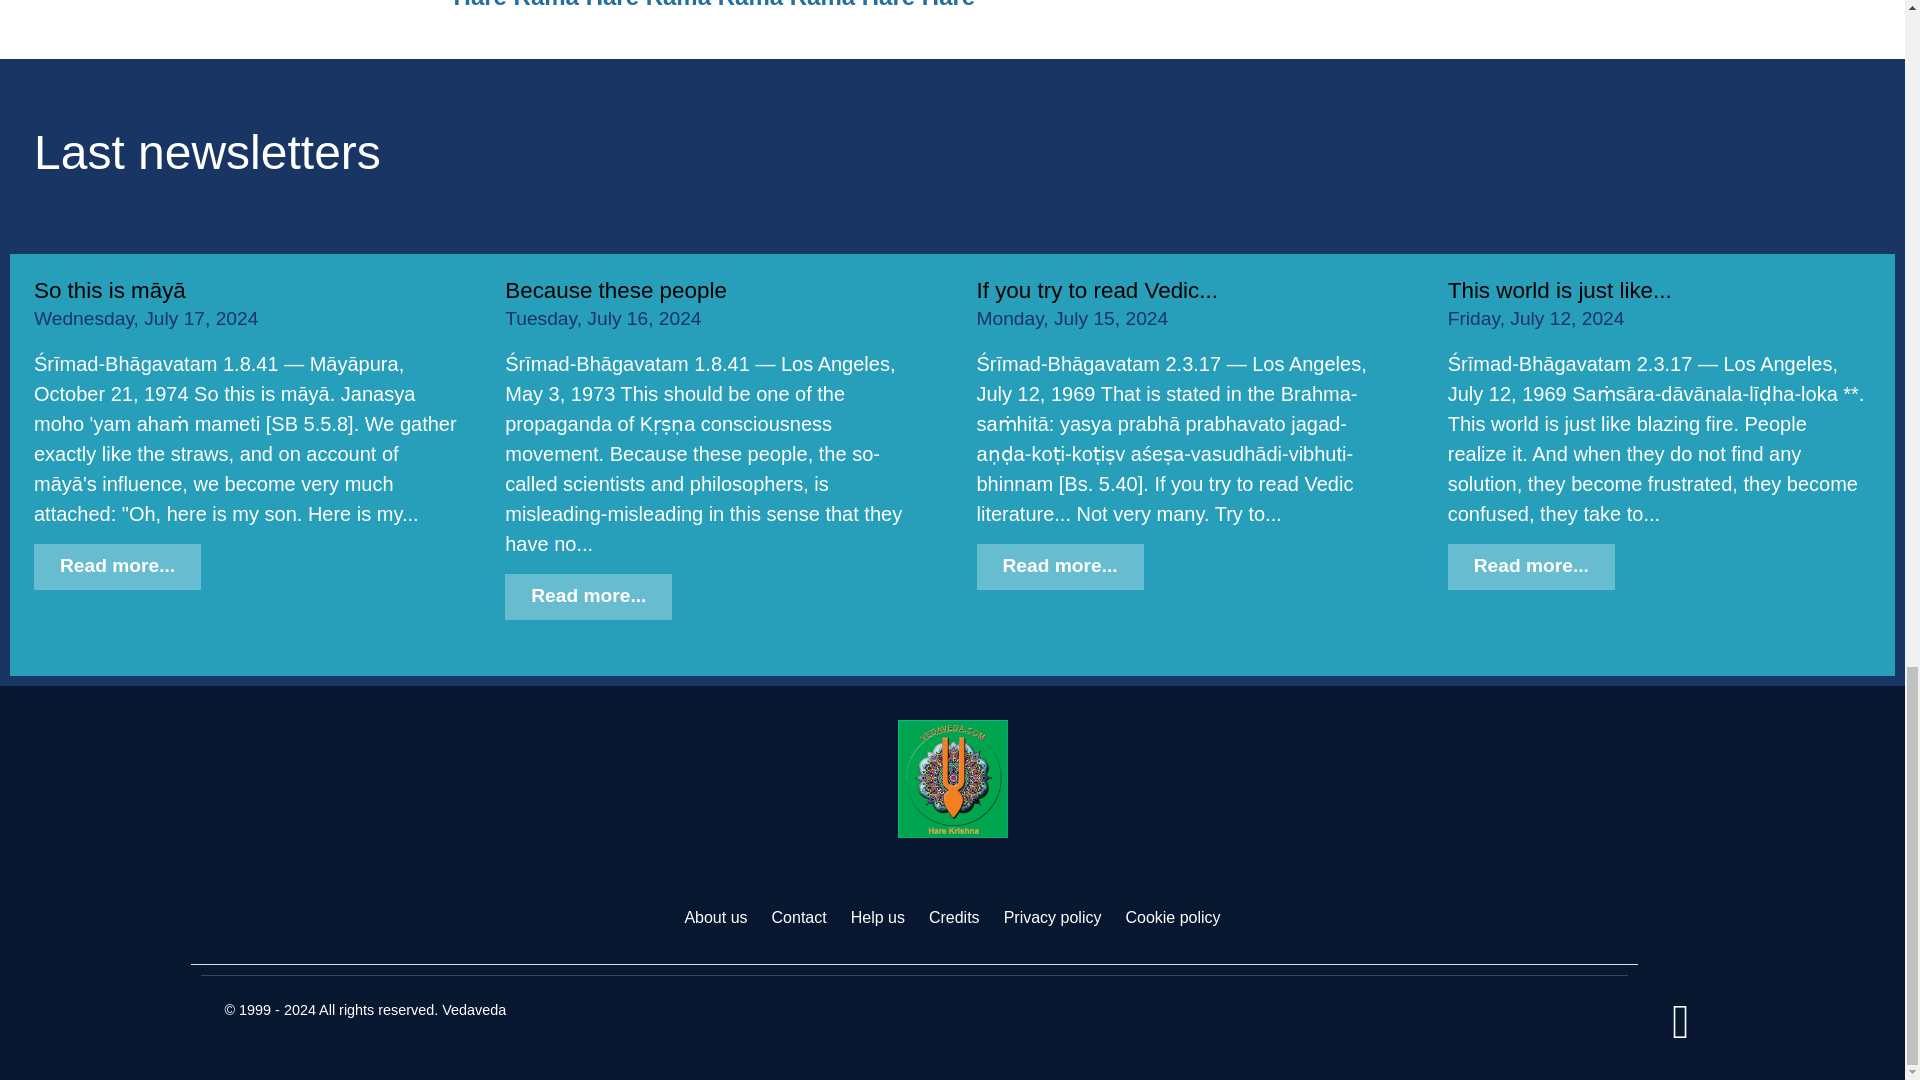 This screenshot has width=1920, height=1080. Describe the element at coordinates (877, 917) in the screenshot. I see `Help us` at that location.